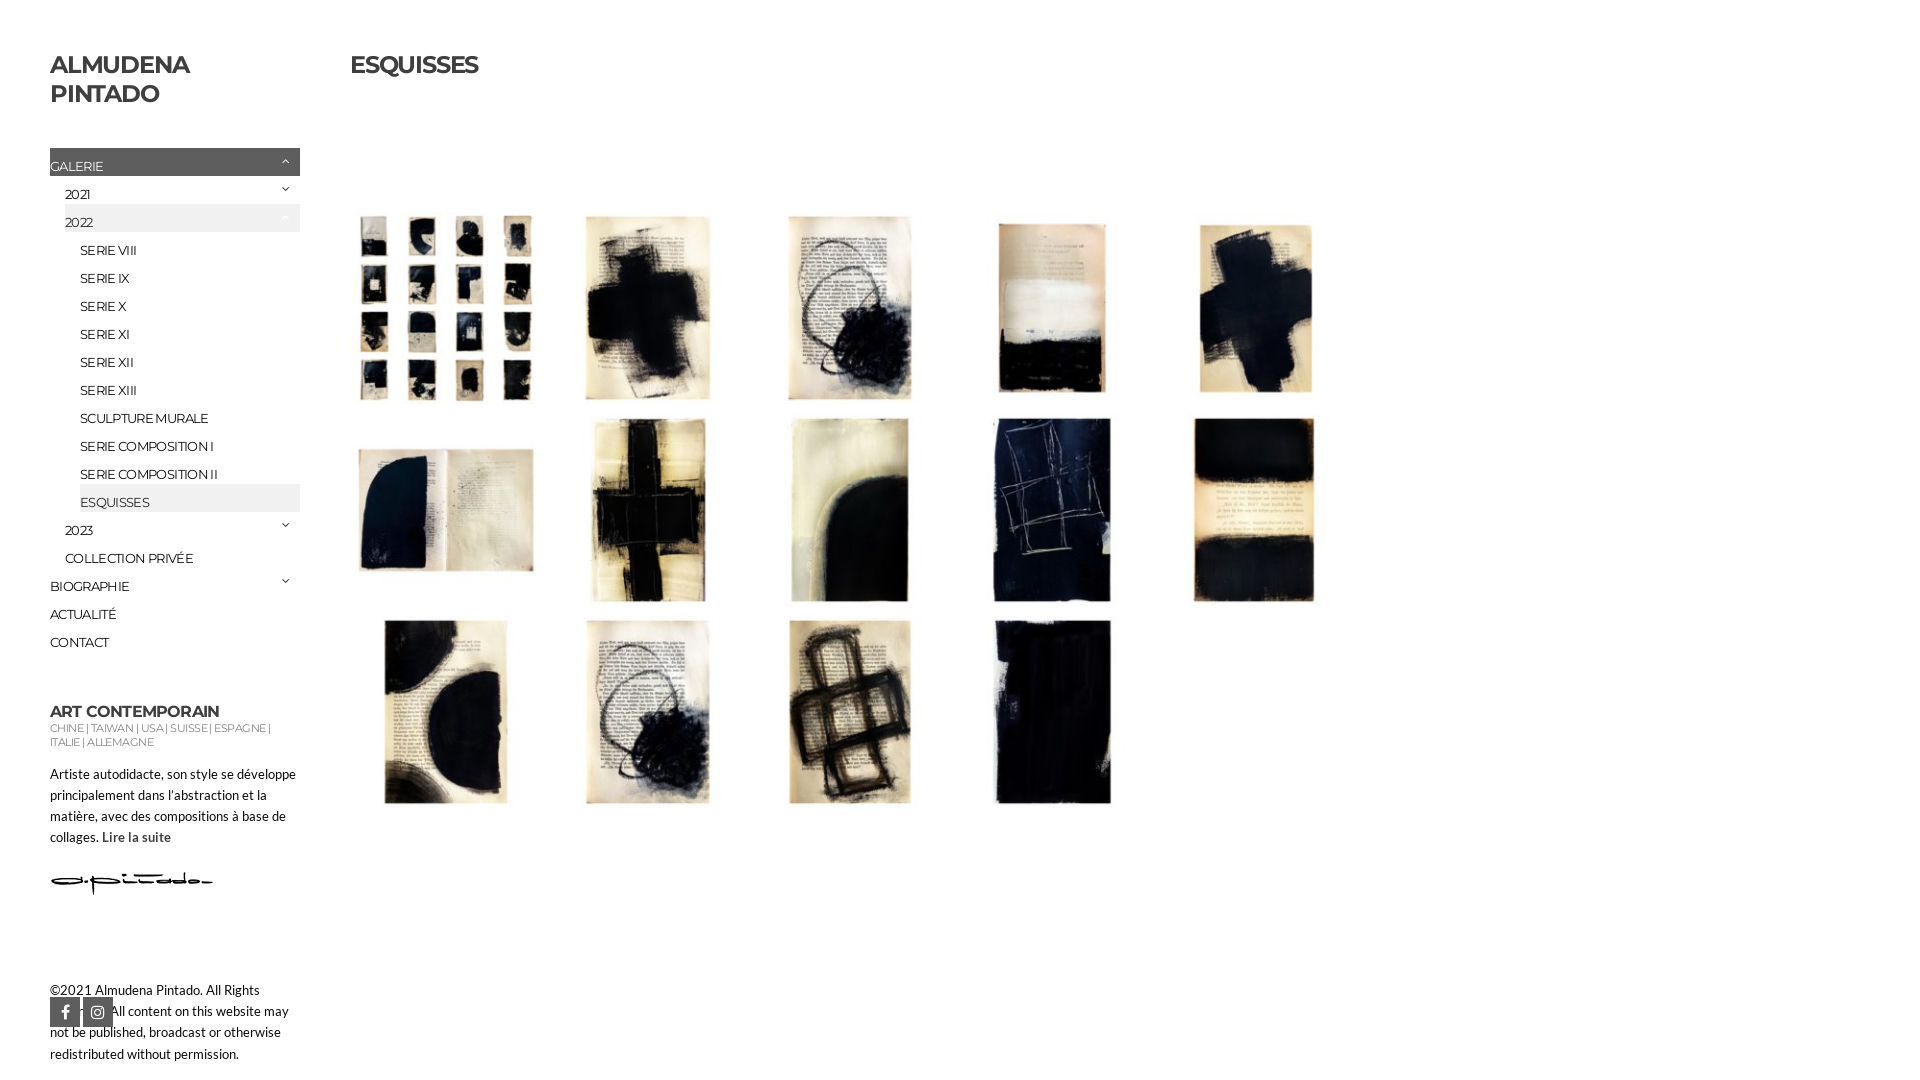 The height and width of the screenshot is (1080, 1920). I want to click on ALMUDENA PINTADO, so click(119, 79).